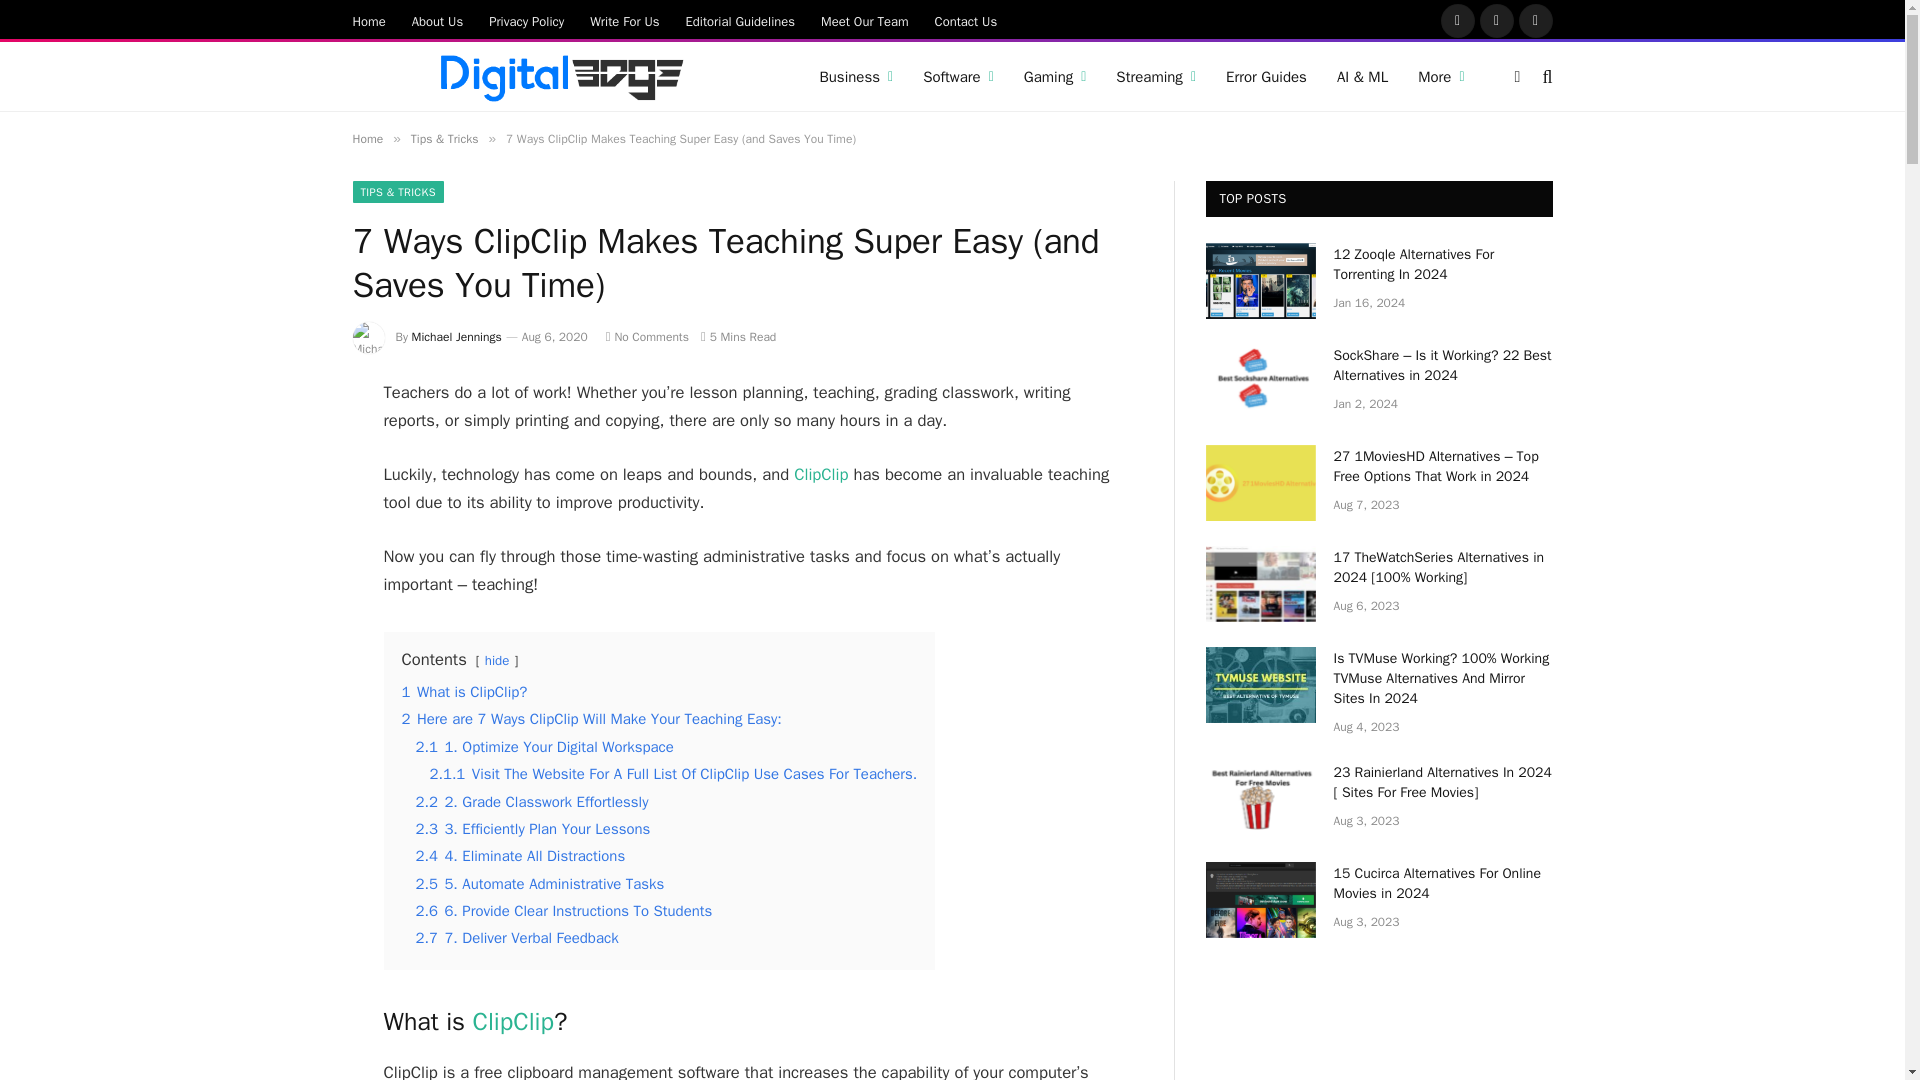  I want to click on Home, so click(369, 20).